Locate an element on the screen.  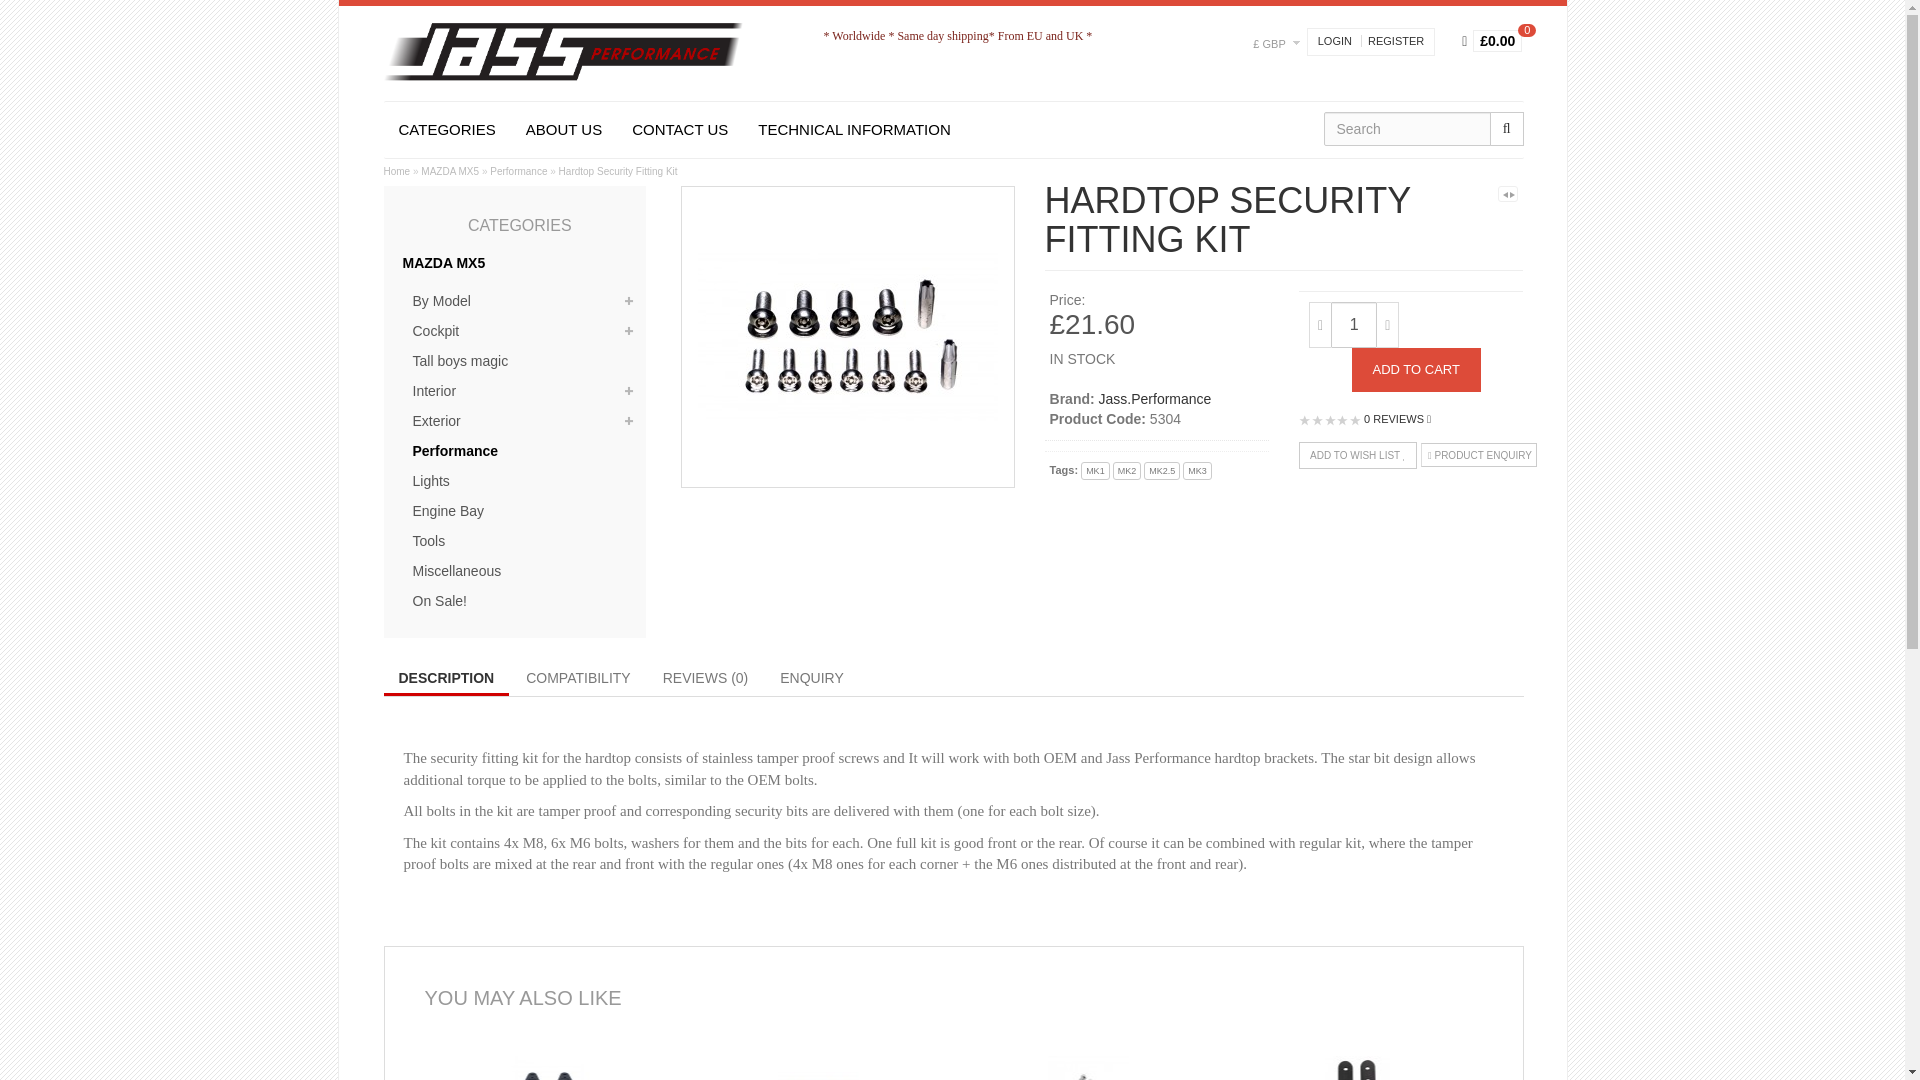
LOGIN is located at coordinates (1334, 40).